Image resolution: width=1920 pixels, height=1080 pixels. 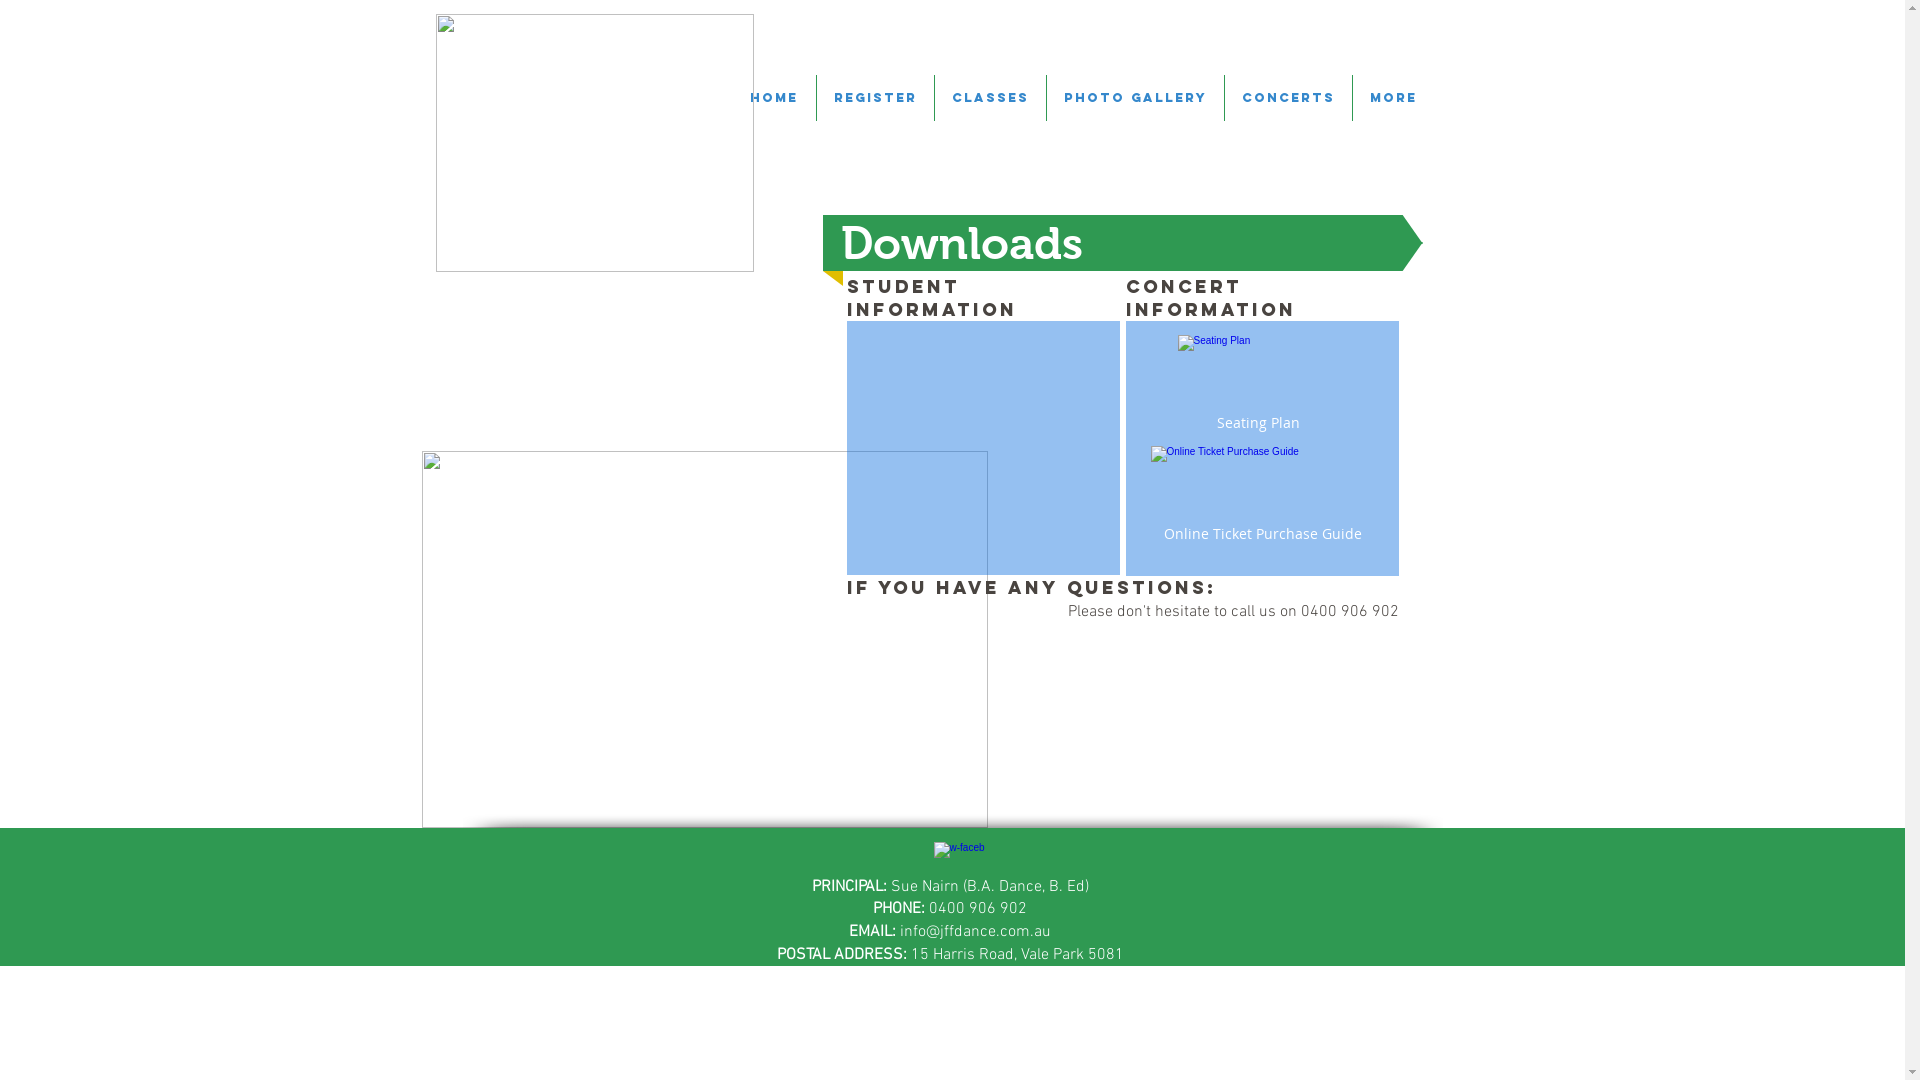 I want to click on Seating Plan, so click(x=1258, y=386).